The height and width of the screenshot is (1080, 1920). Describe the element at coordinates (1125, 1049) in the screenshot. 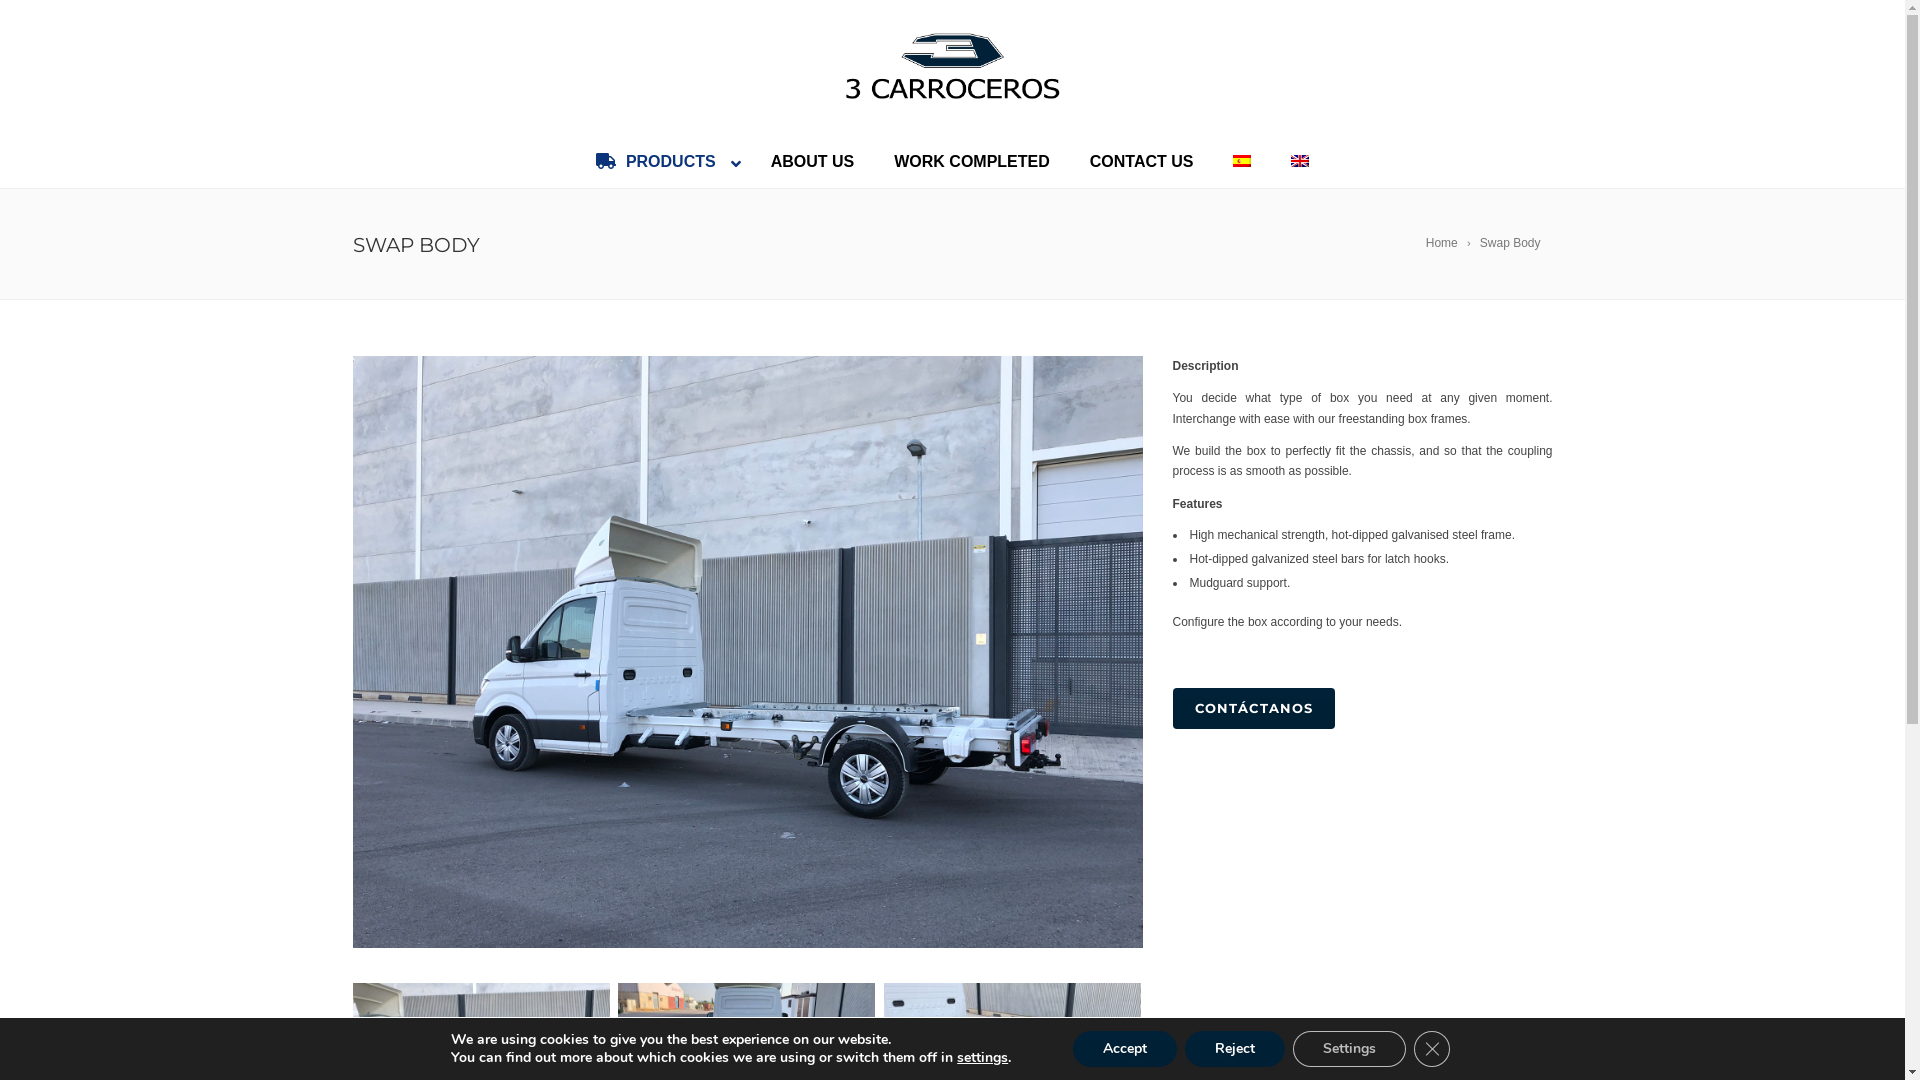

I see `Accept` at that location.